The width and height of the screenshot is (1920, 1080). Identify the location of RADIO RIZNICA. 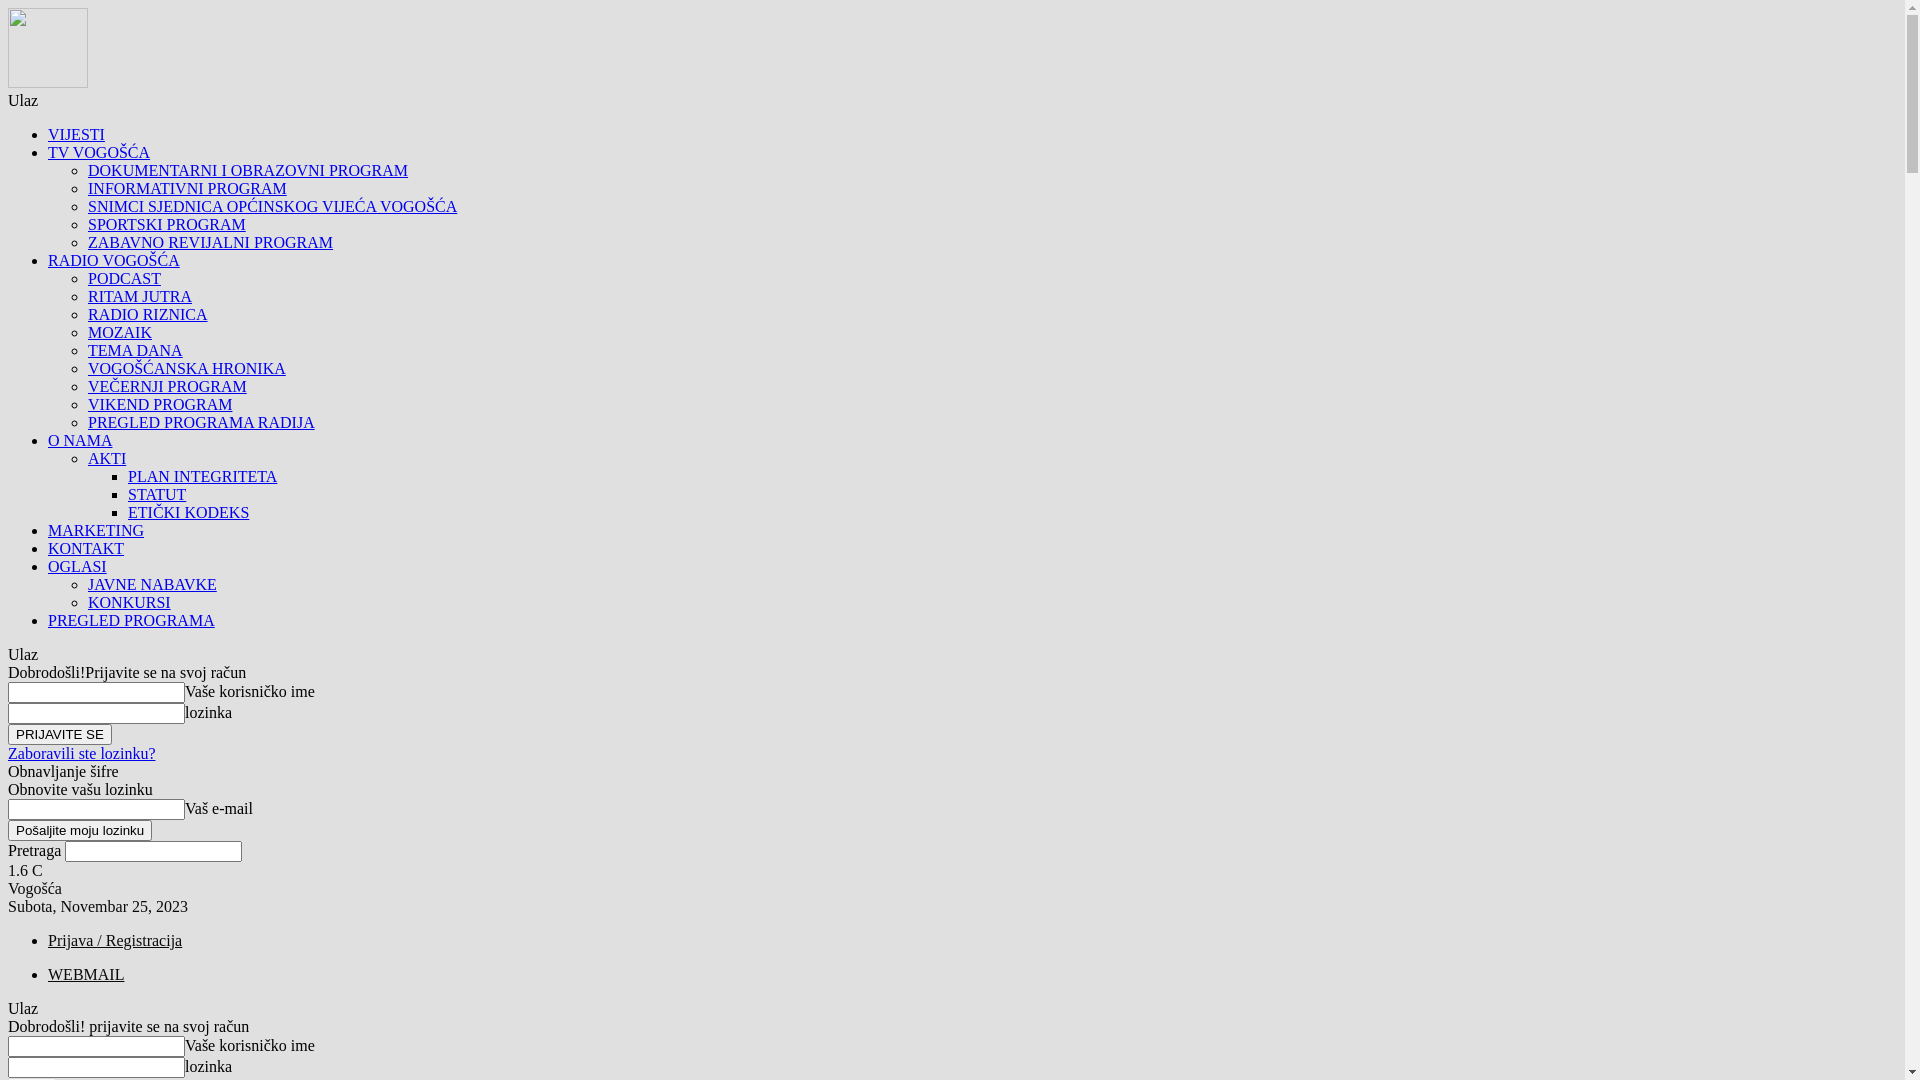
(148, 314).